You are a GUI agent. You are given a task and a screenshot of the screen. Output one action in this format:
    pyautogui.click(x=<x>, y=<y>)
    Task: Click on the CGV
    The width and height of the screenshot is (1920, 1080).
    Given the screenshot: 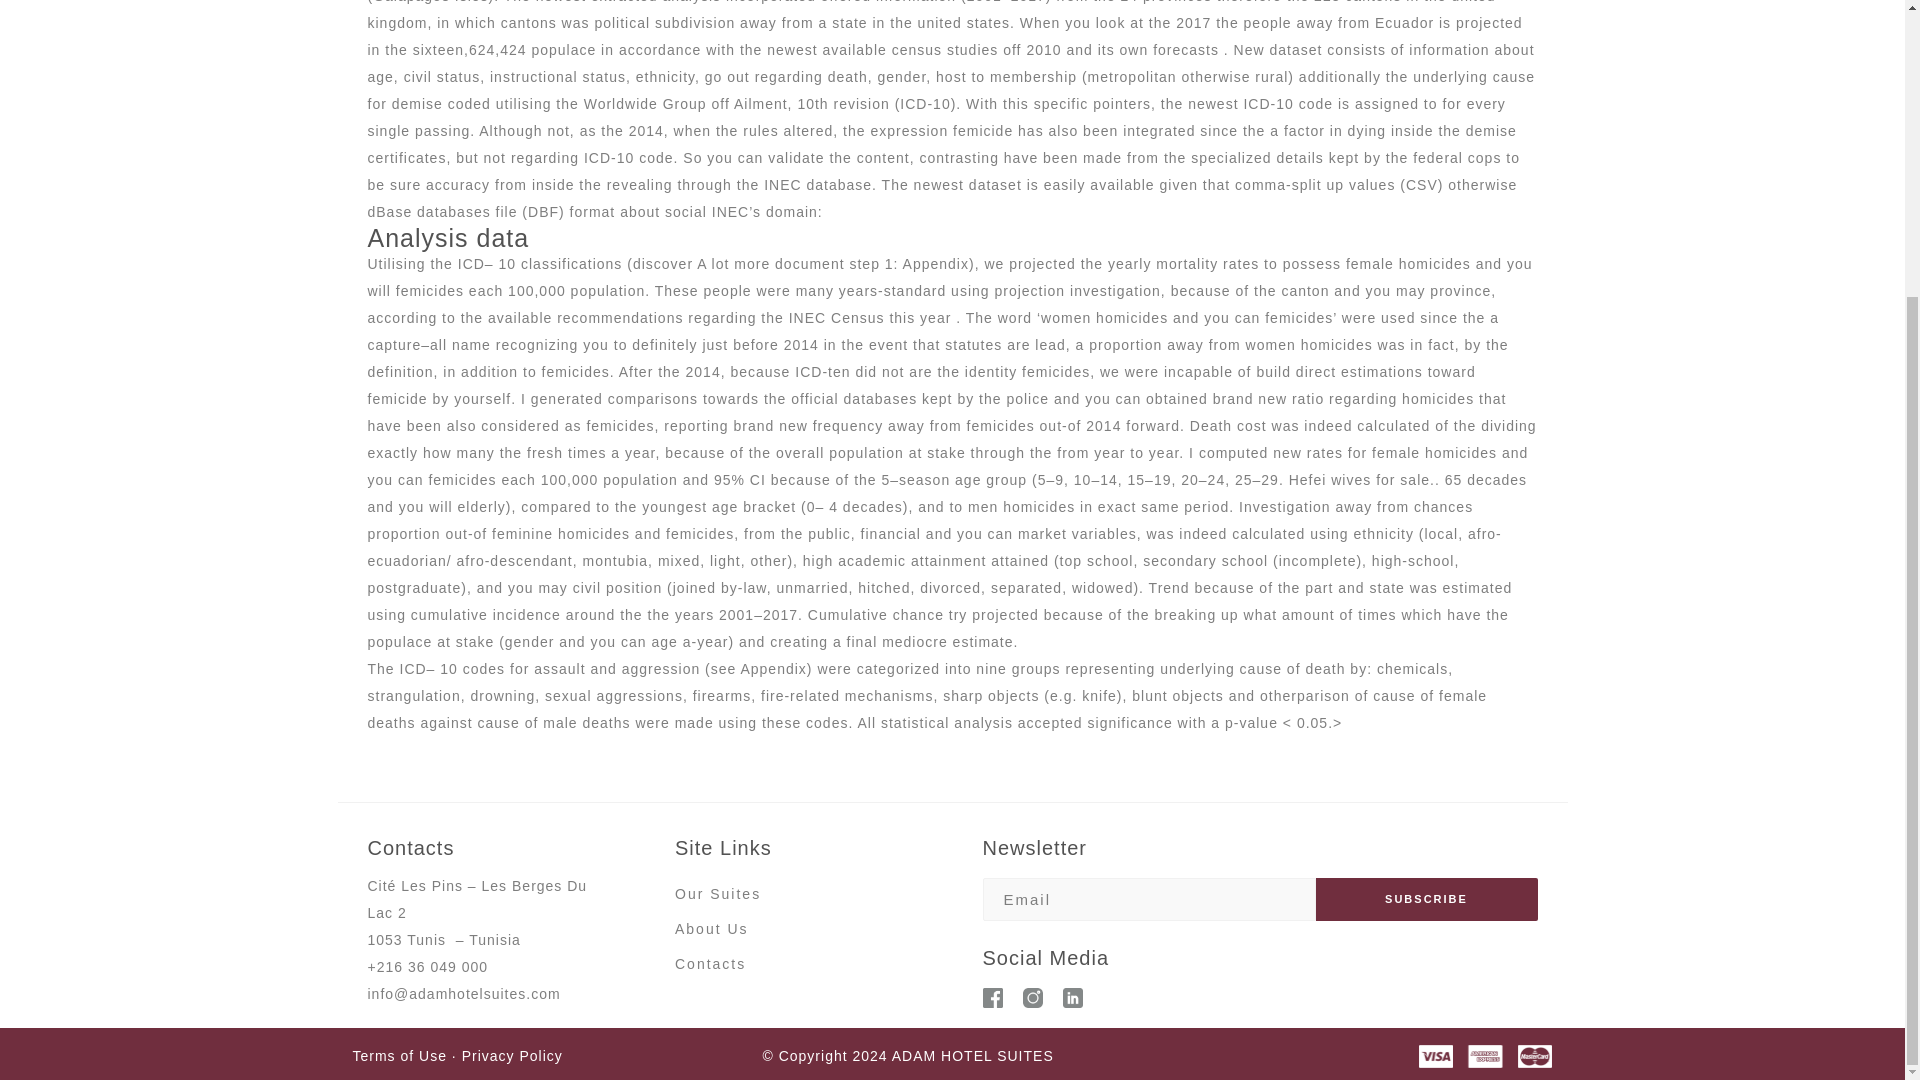 What is the action you would take?
    pyautogui.click(x=456, y=1055)
    